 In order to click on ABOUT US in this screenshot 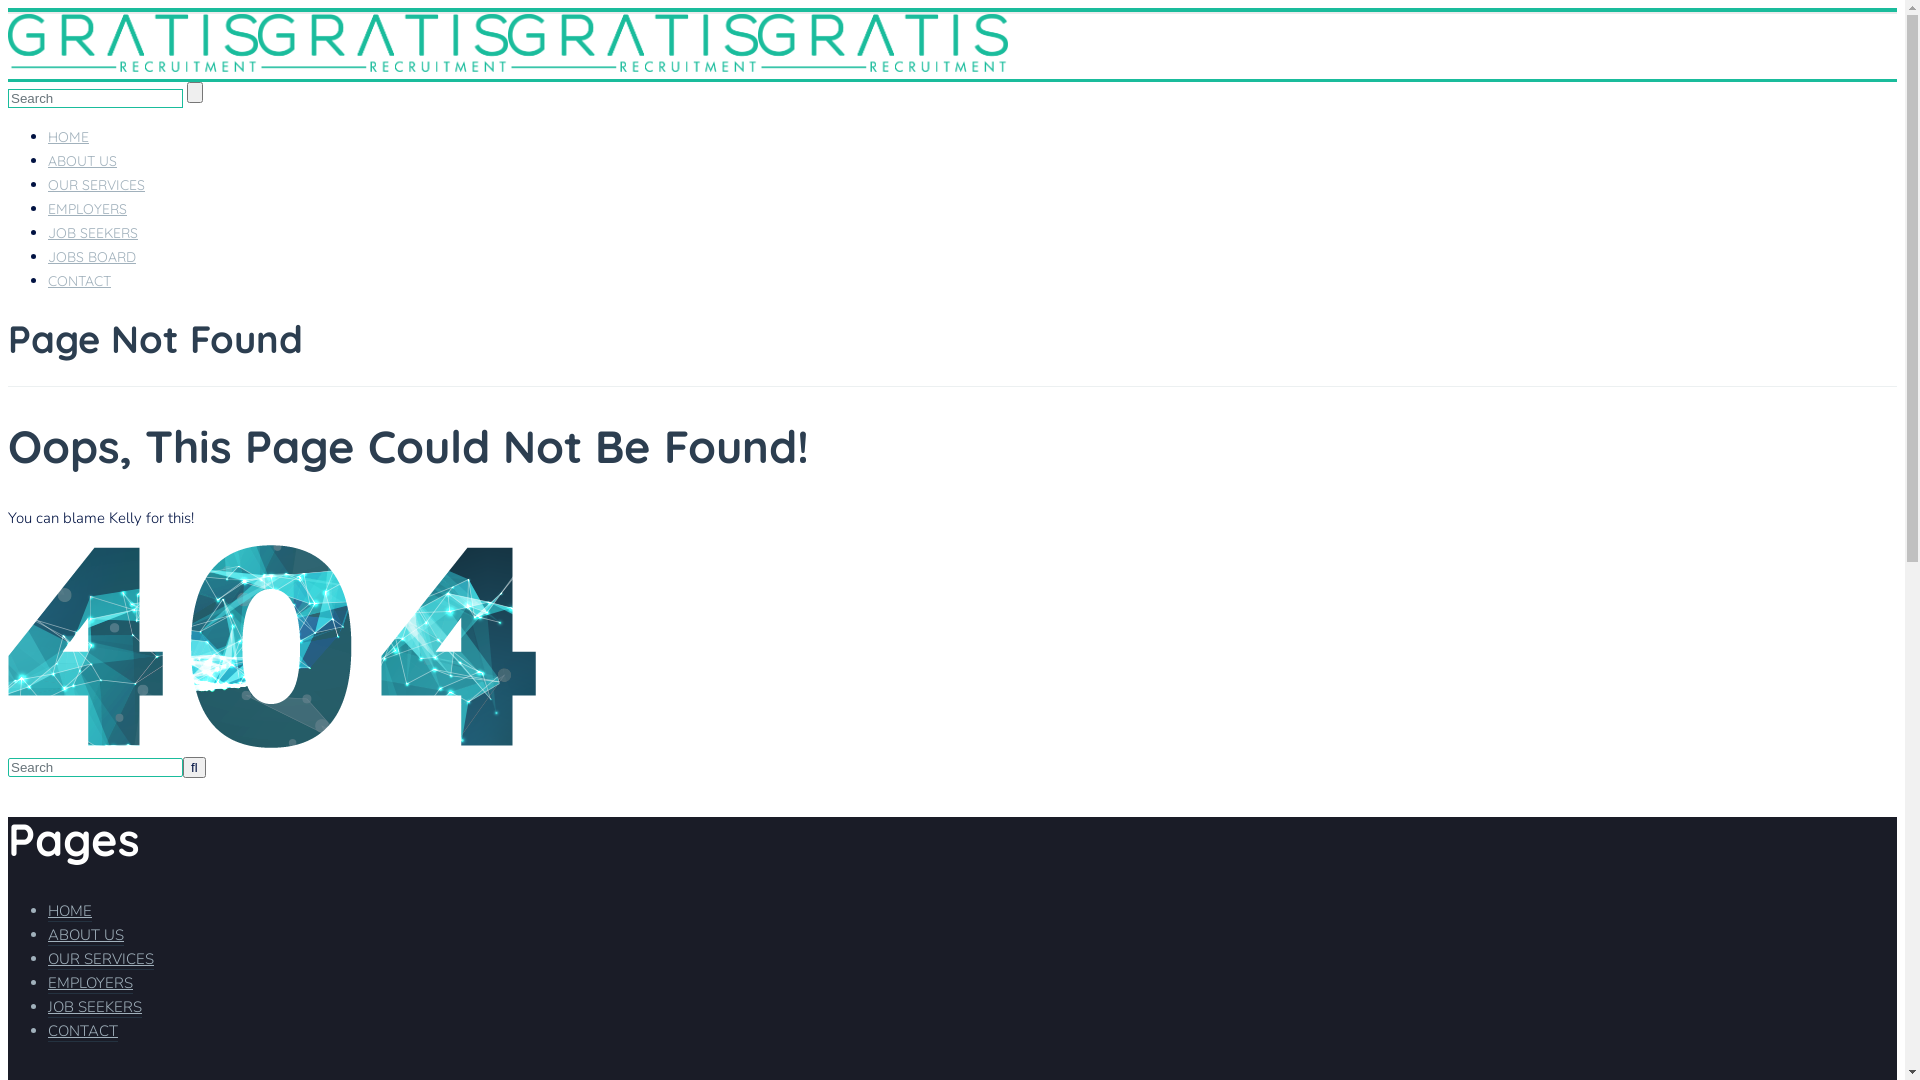, I will do `click(82, 161)`.